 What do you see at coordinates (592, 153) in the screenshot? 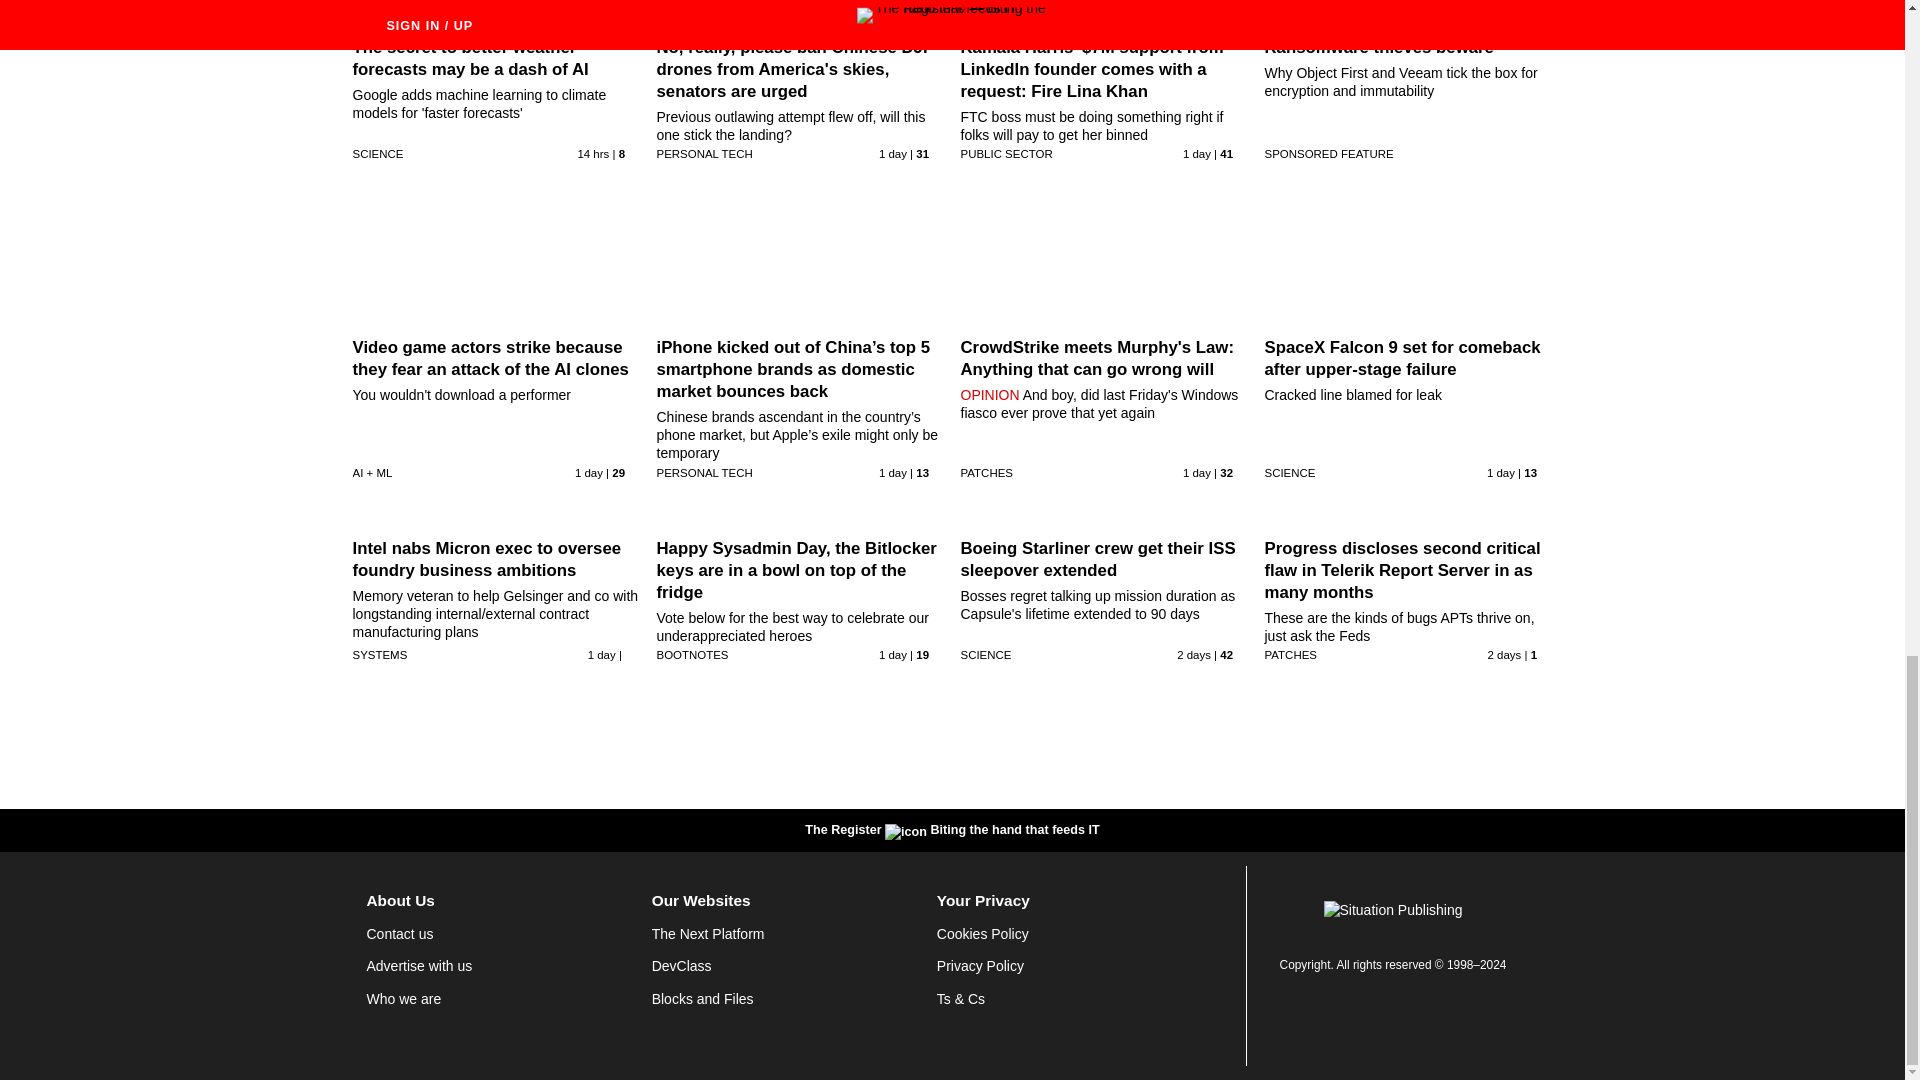
I see `27 Jul 2024 13:27` at bounding box center [592, 153].